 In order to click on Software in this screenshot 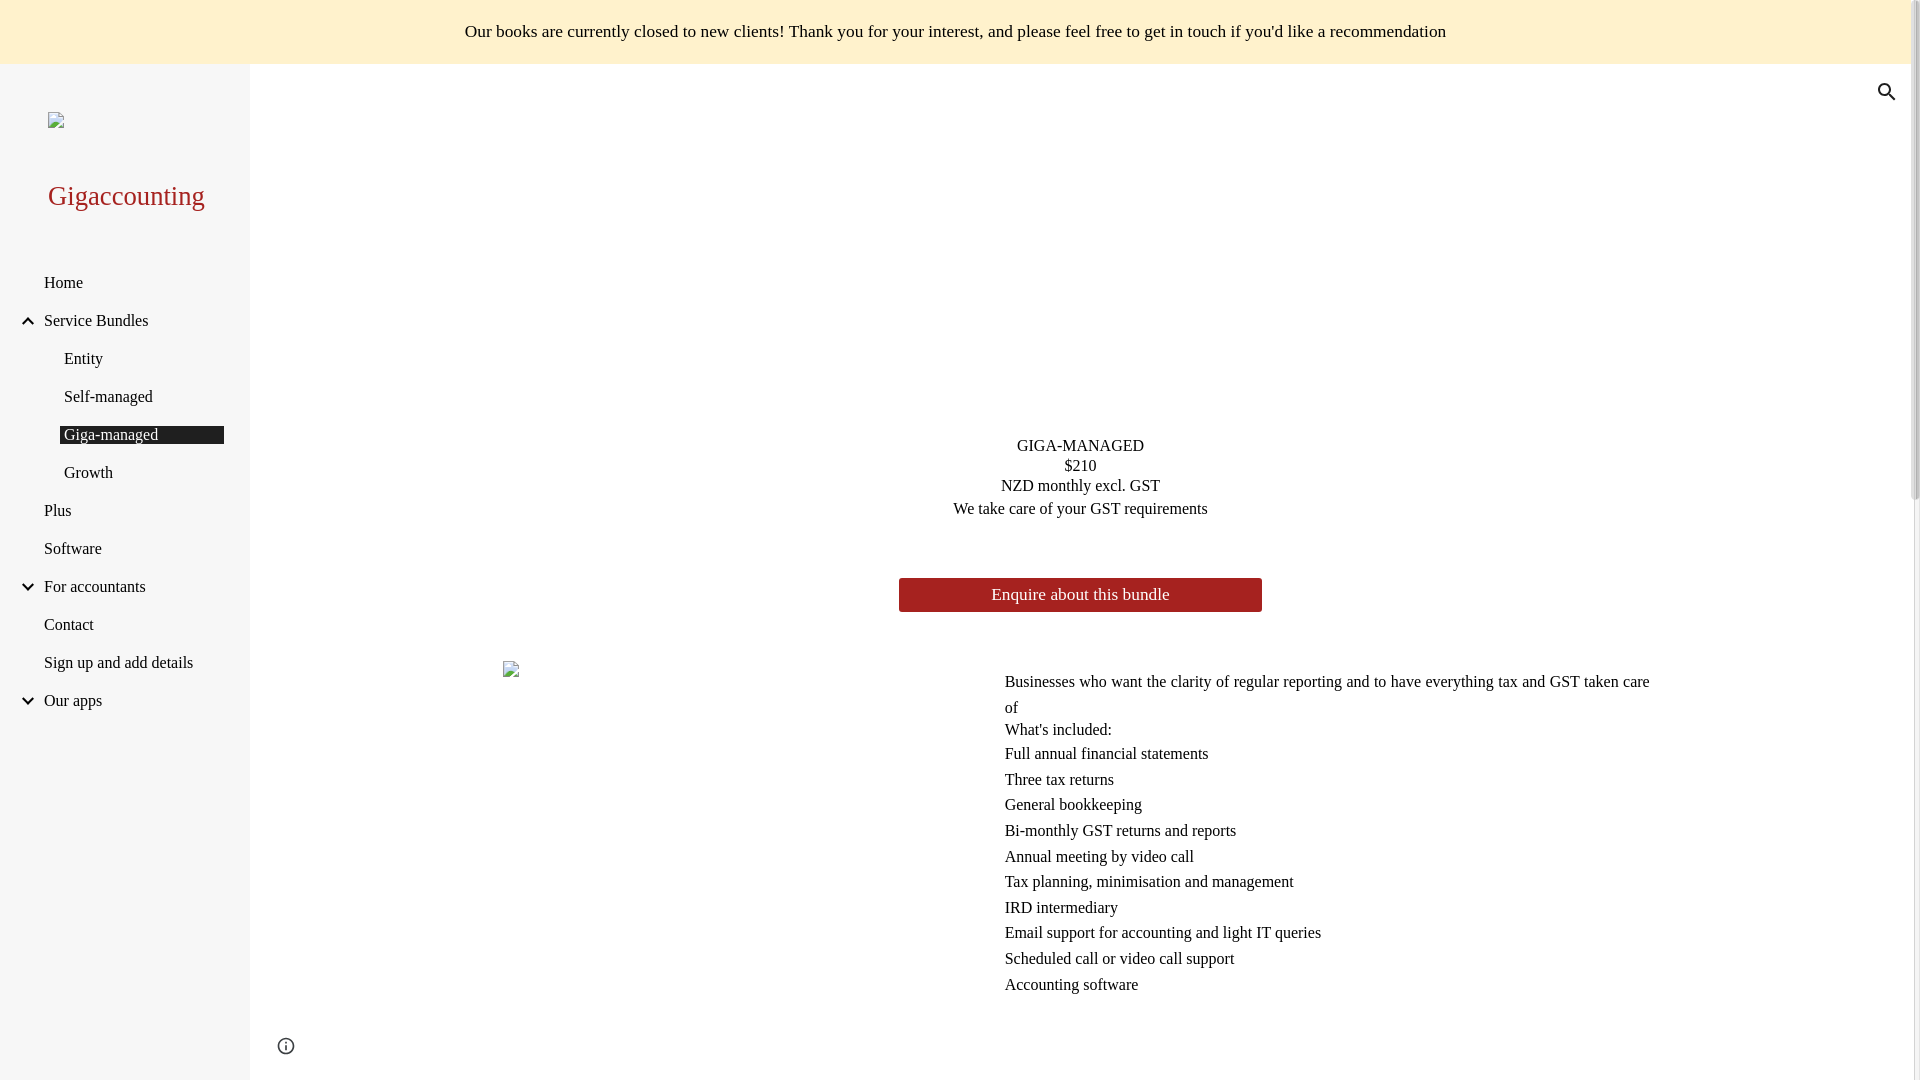, I will do `click(131, 549)`.